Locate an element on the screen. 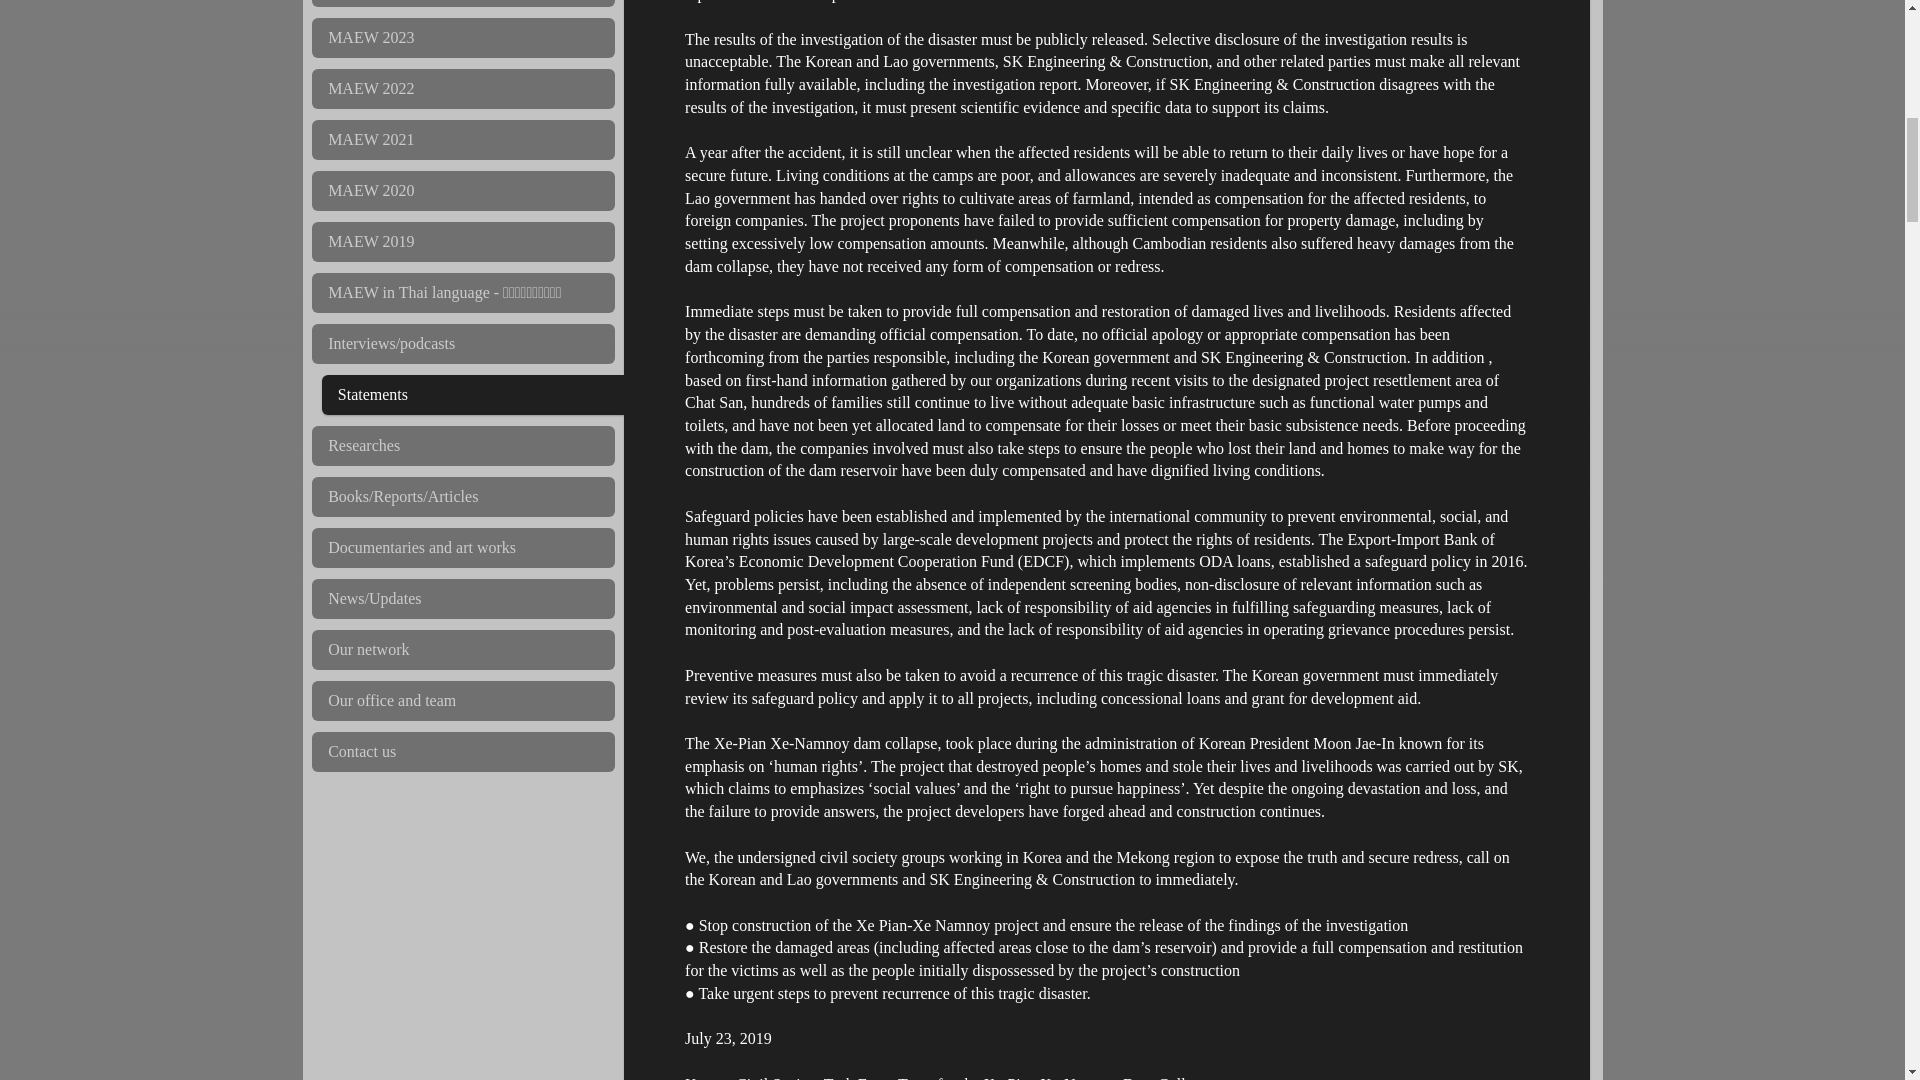  Our network is located at coordinates (462, 649).